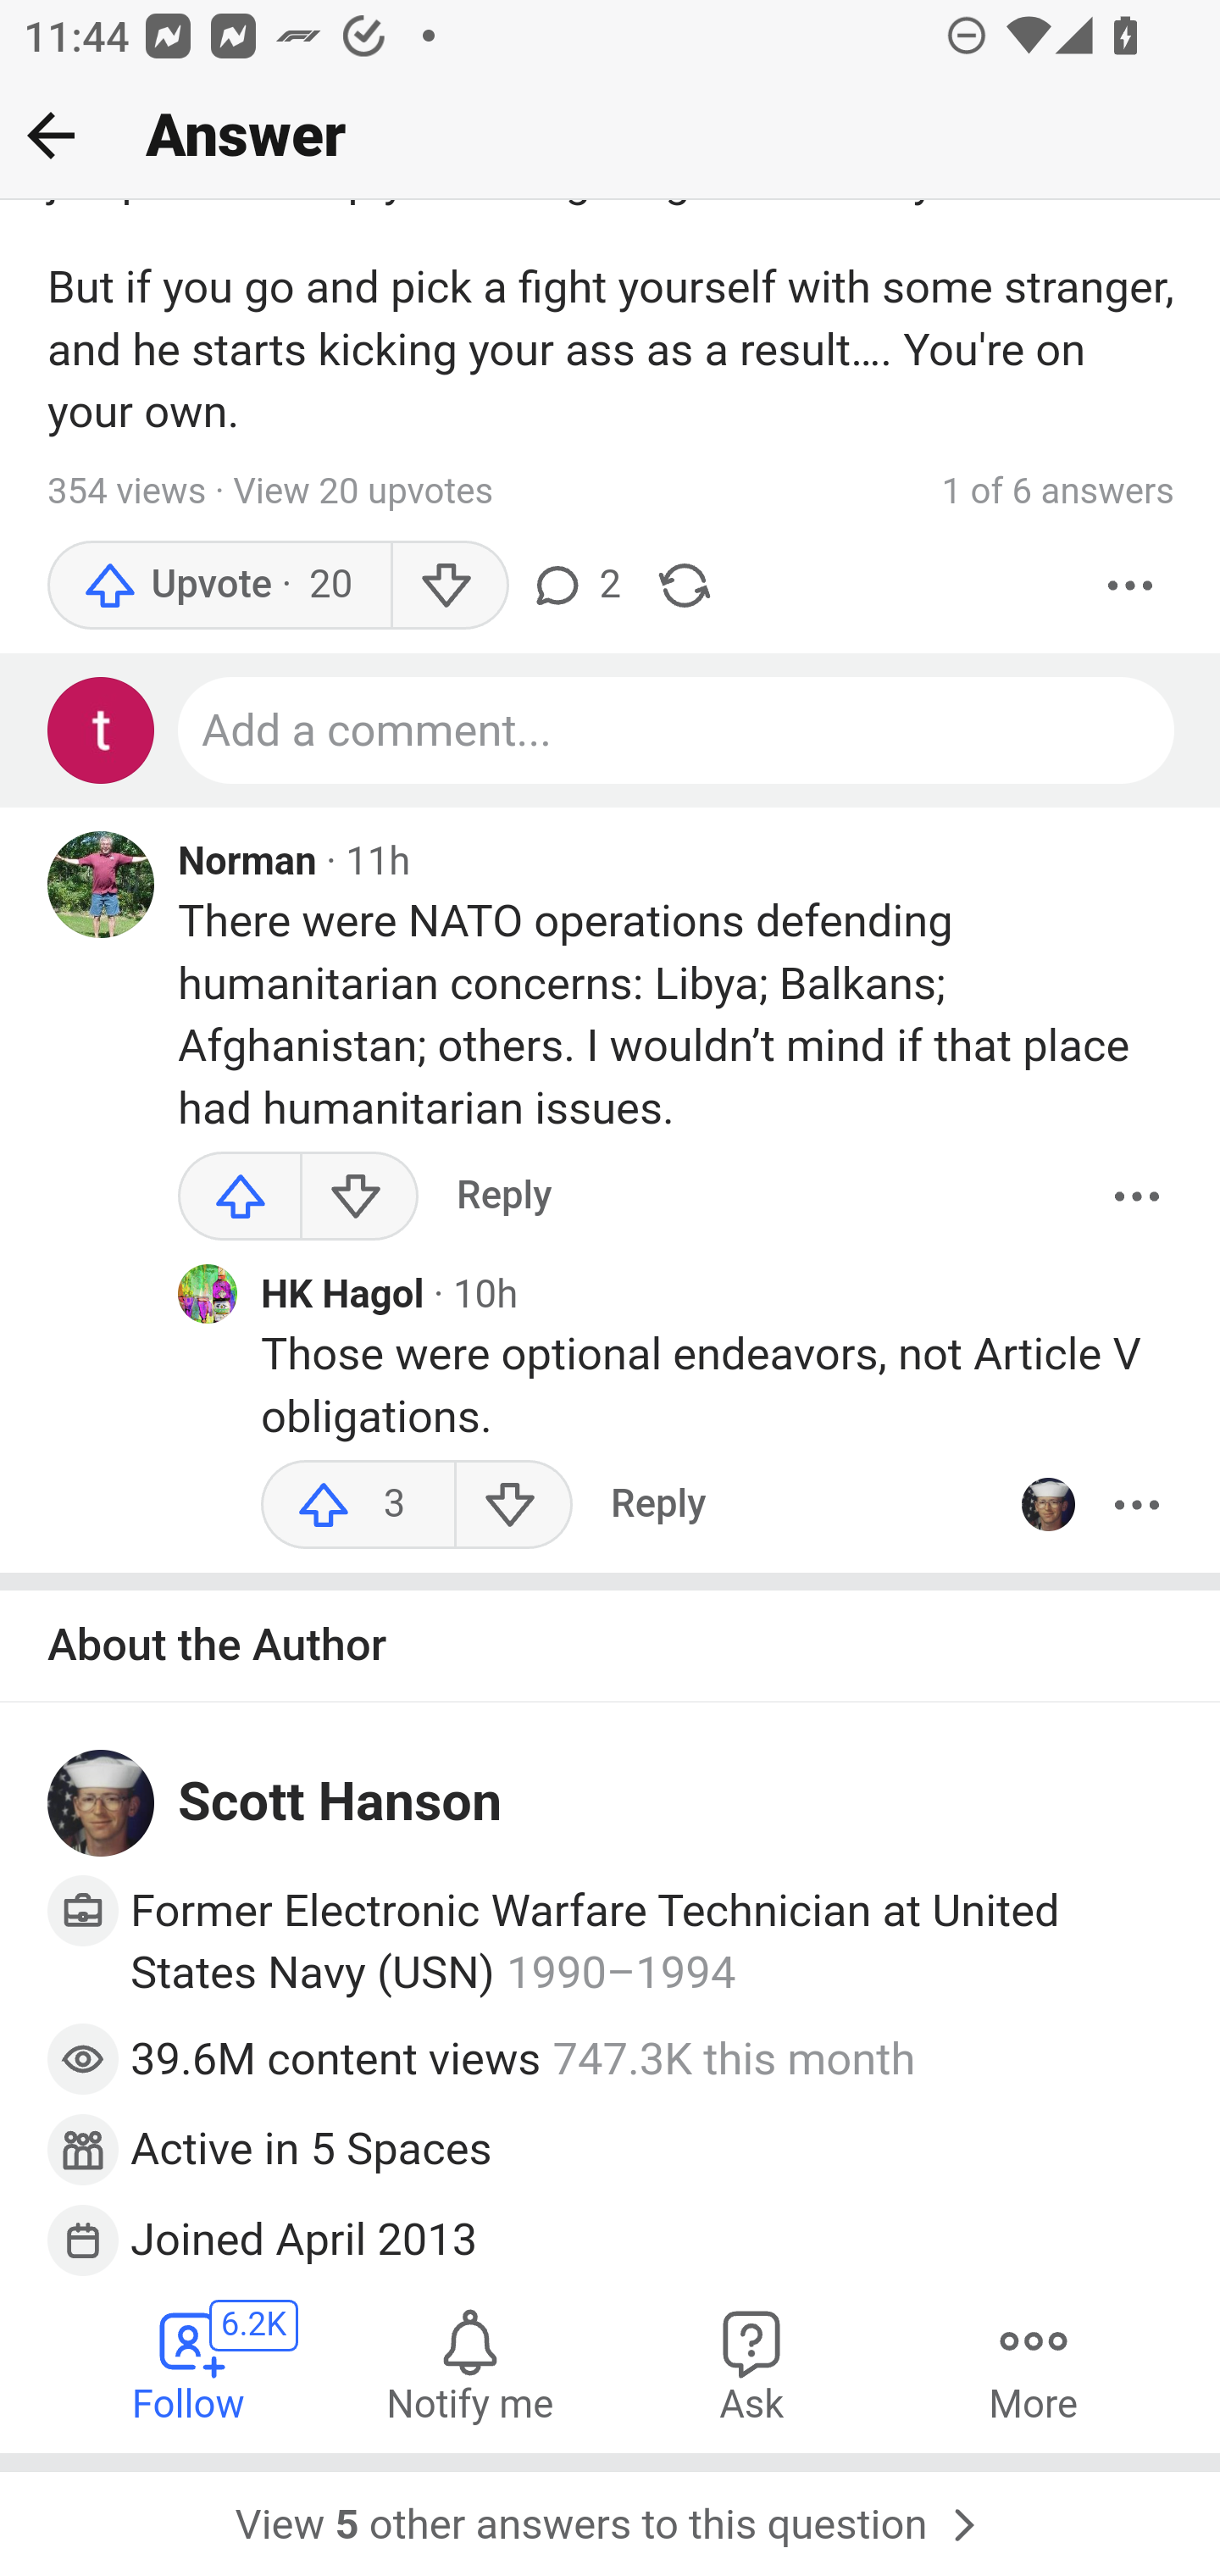 This screenshot has height=2576, width=1220. I want to click on Profile photo for Test Appium, so click(102, 731).